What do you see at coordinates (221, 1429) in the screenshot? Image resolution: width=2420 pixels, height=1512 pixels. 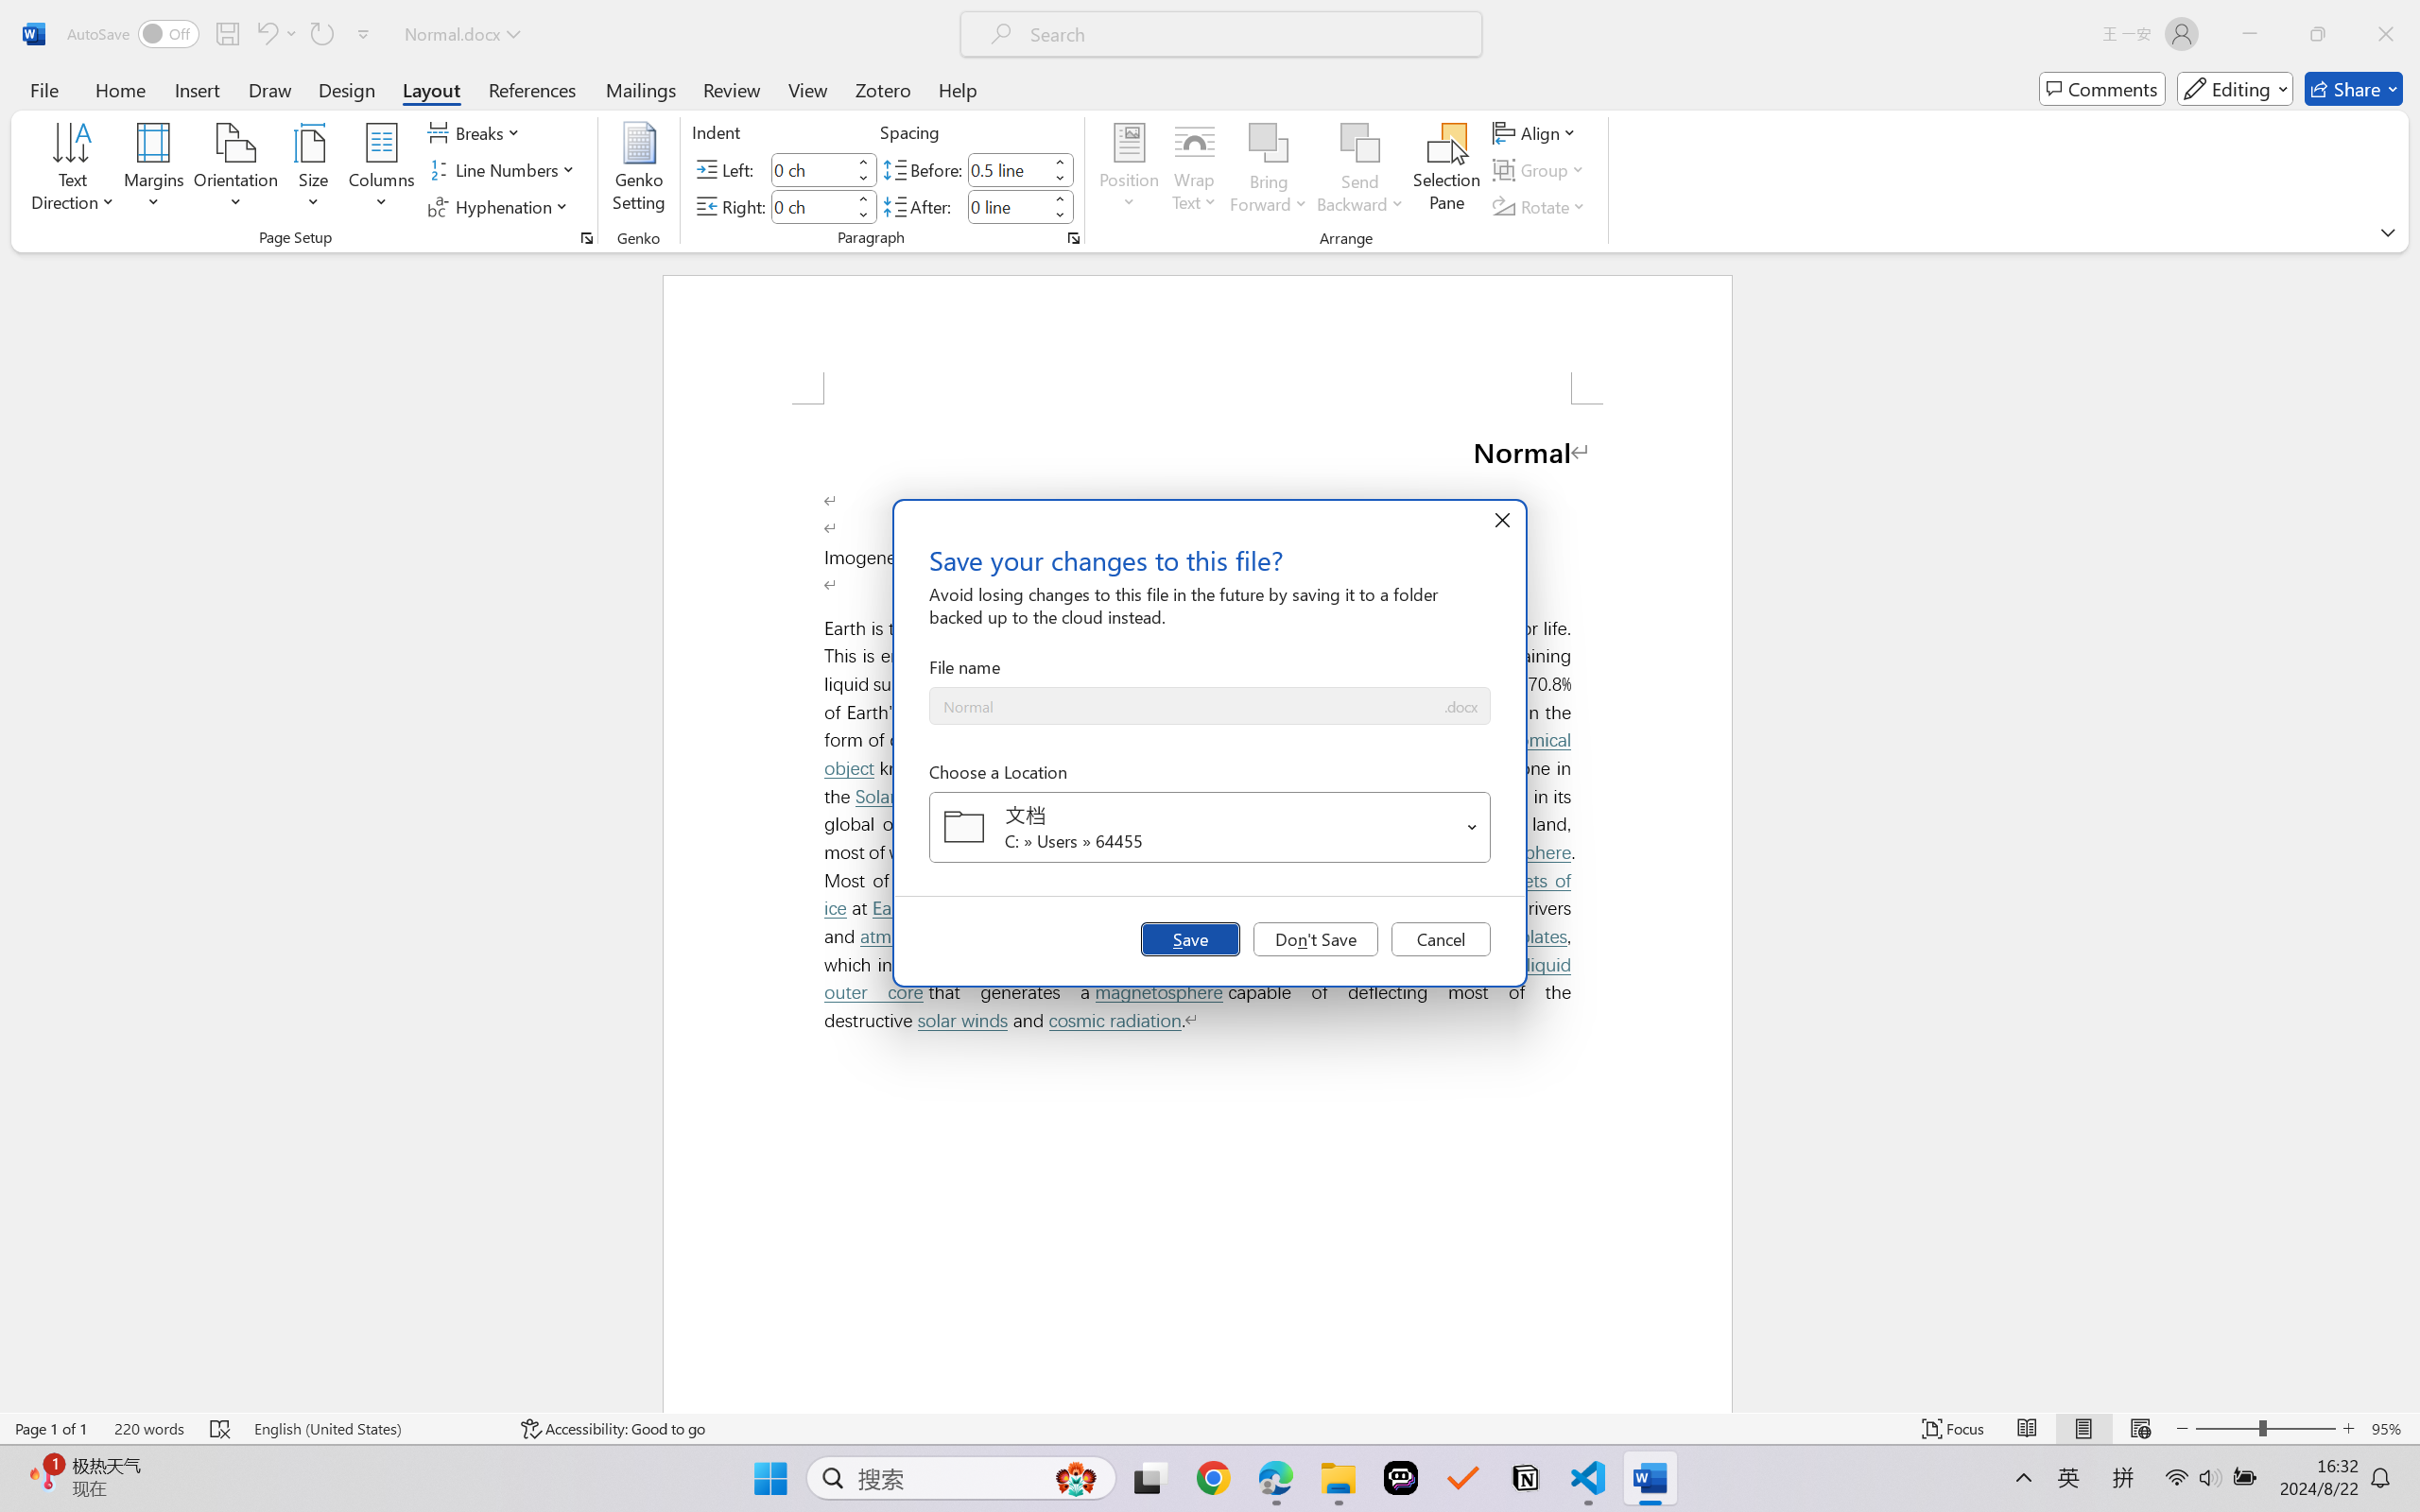 I see `Spelling and Grammar Check Errors` at bounding box center [221, 1429].